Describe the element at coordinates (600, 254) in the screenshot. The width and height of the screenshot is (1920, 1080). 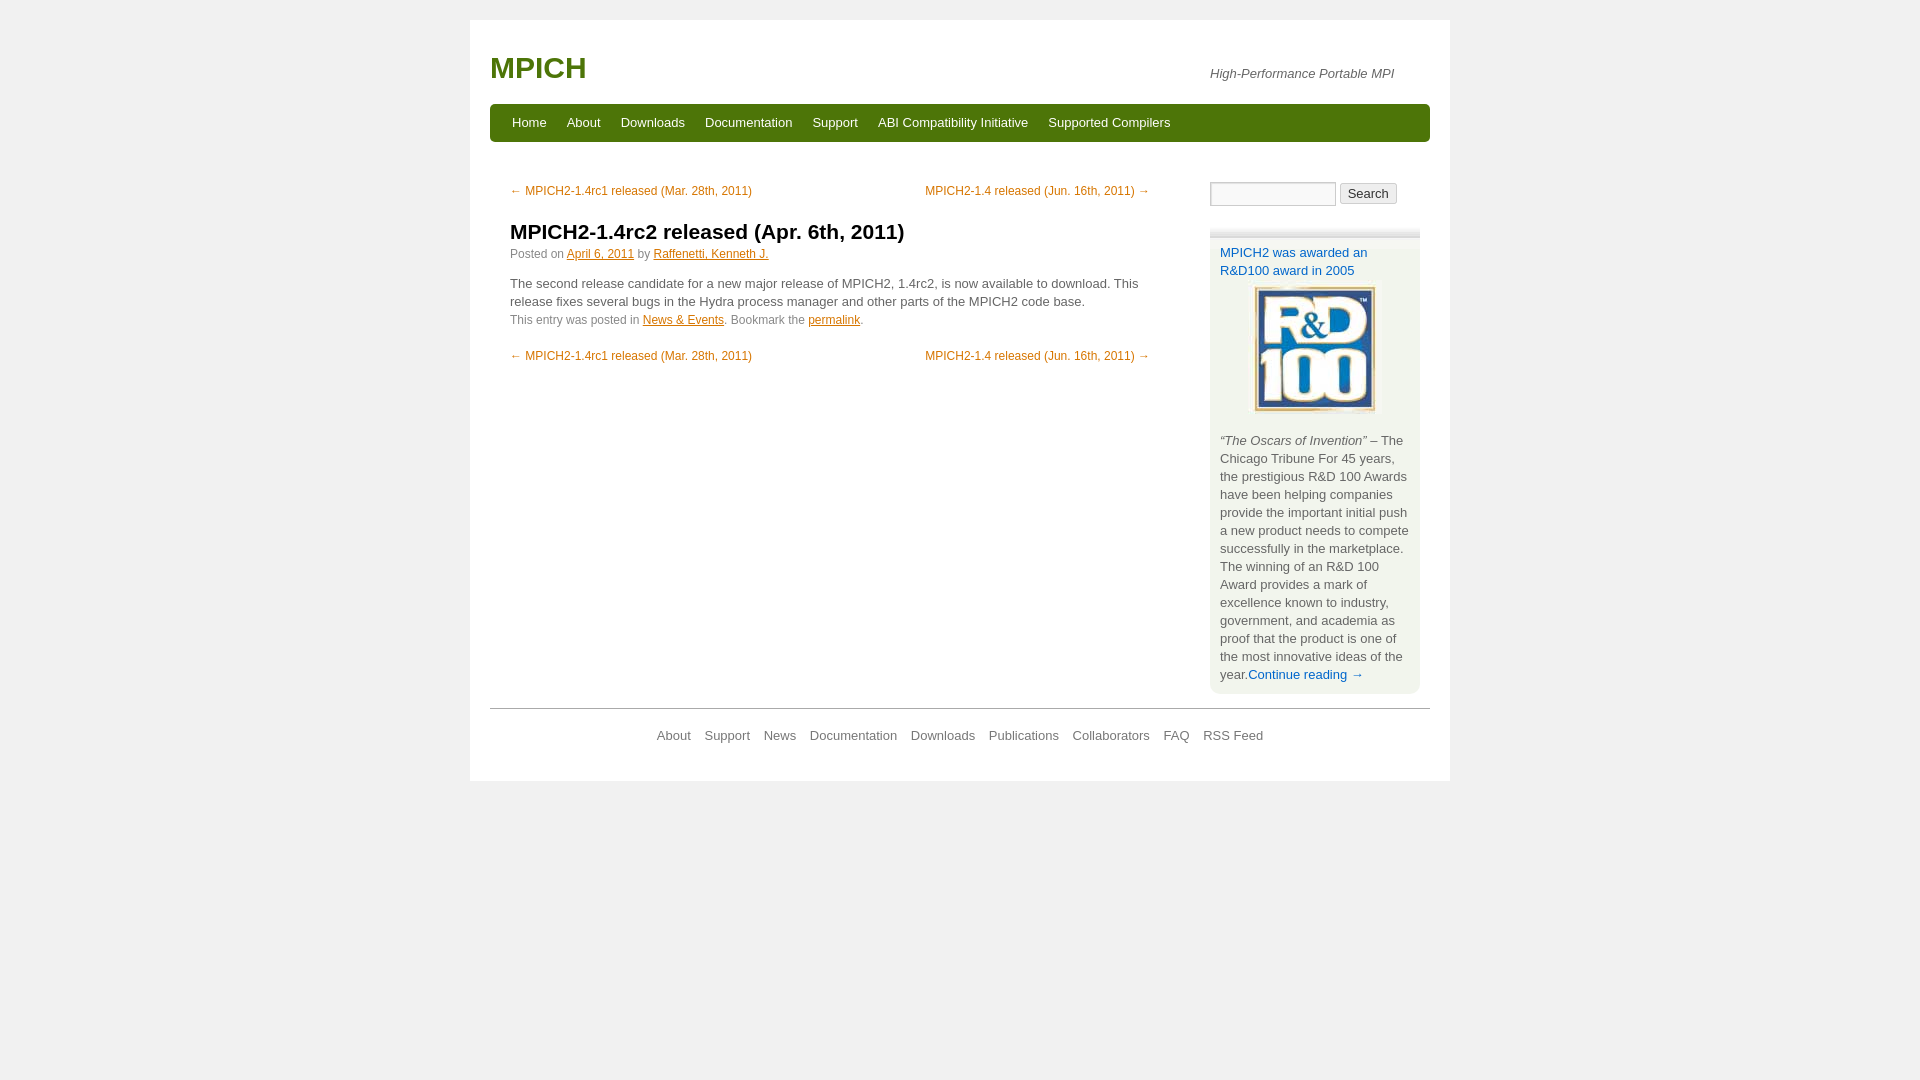
I see `11:33 pm` at that location.